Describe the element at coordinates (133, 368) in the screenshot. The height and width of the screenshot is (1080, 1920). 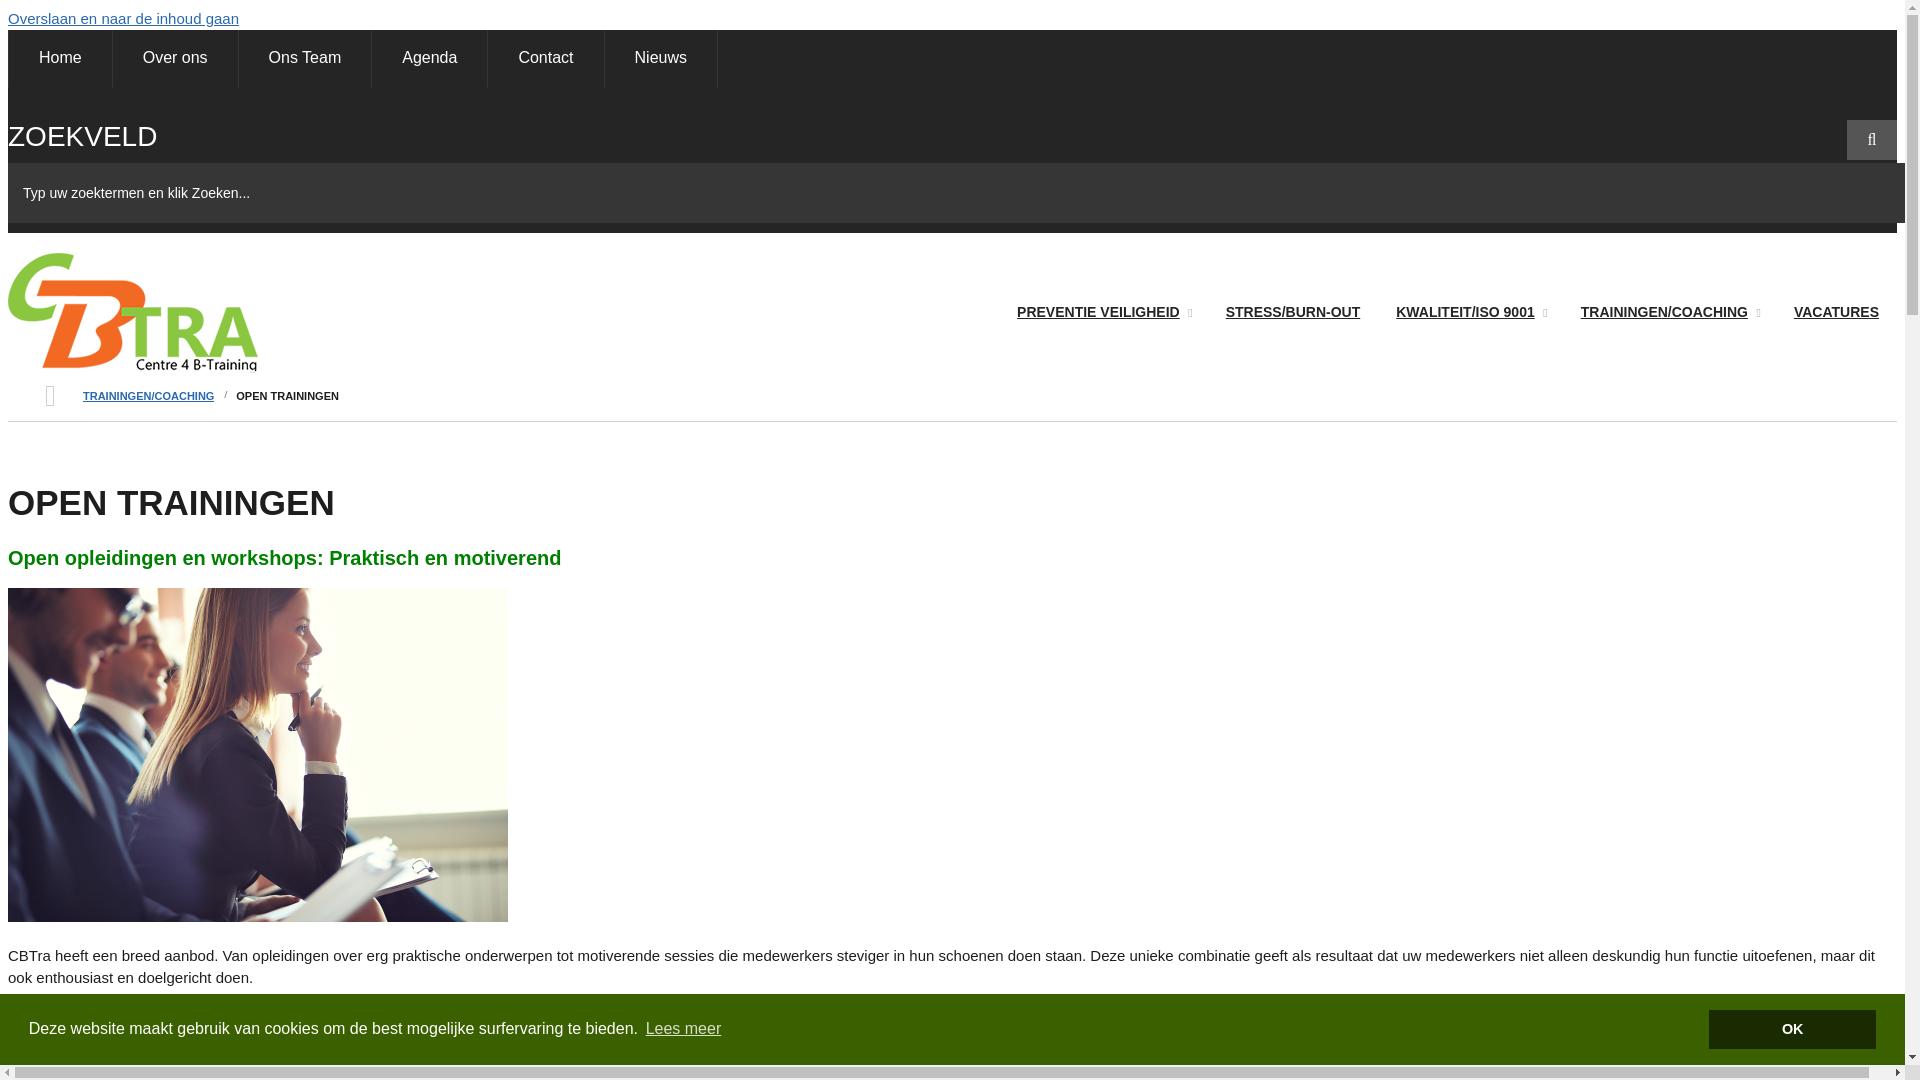
I see `Home` at that location.